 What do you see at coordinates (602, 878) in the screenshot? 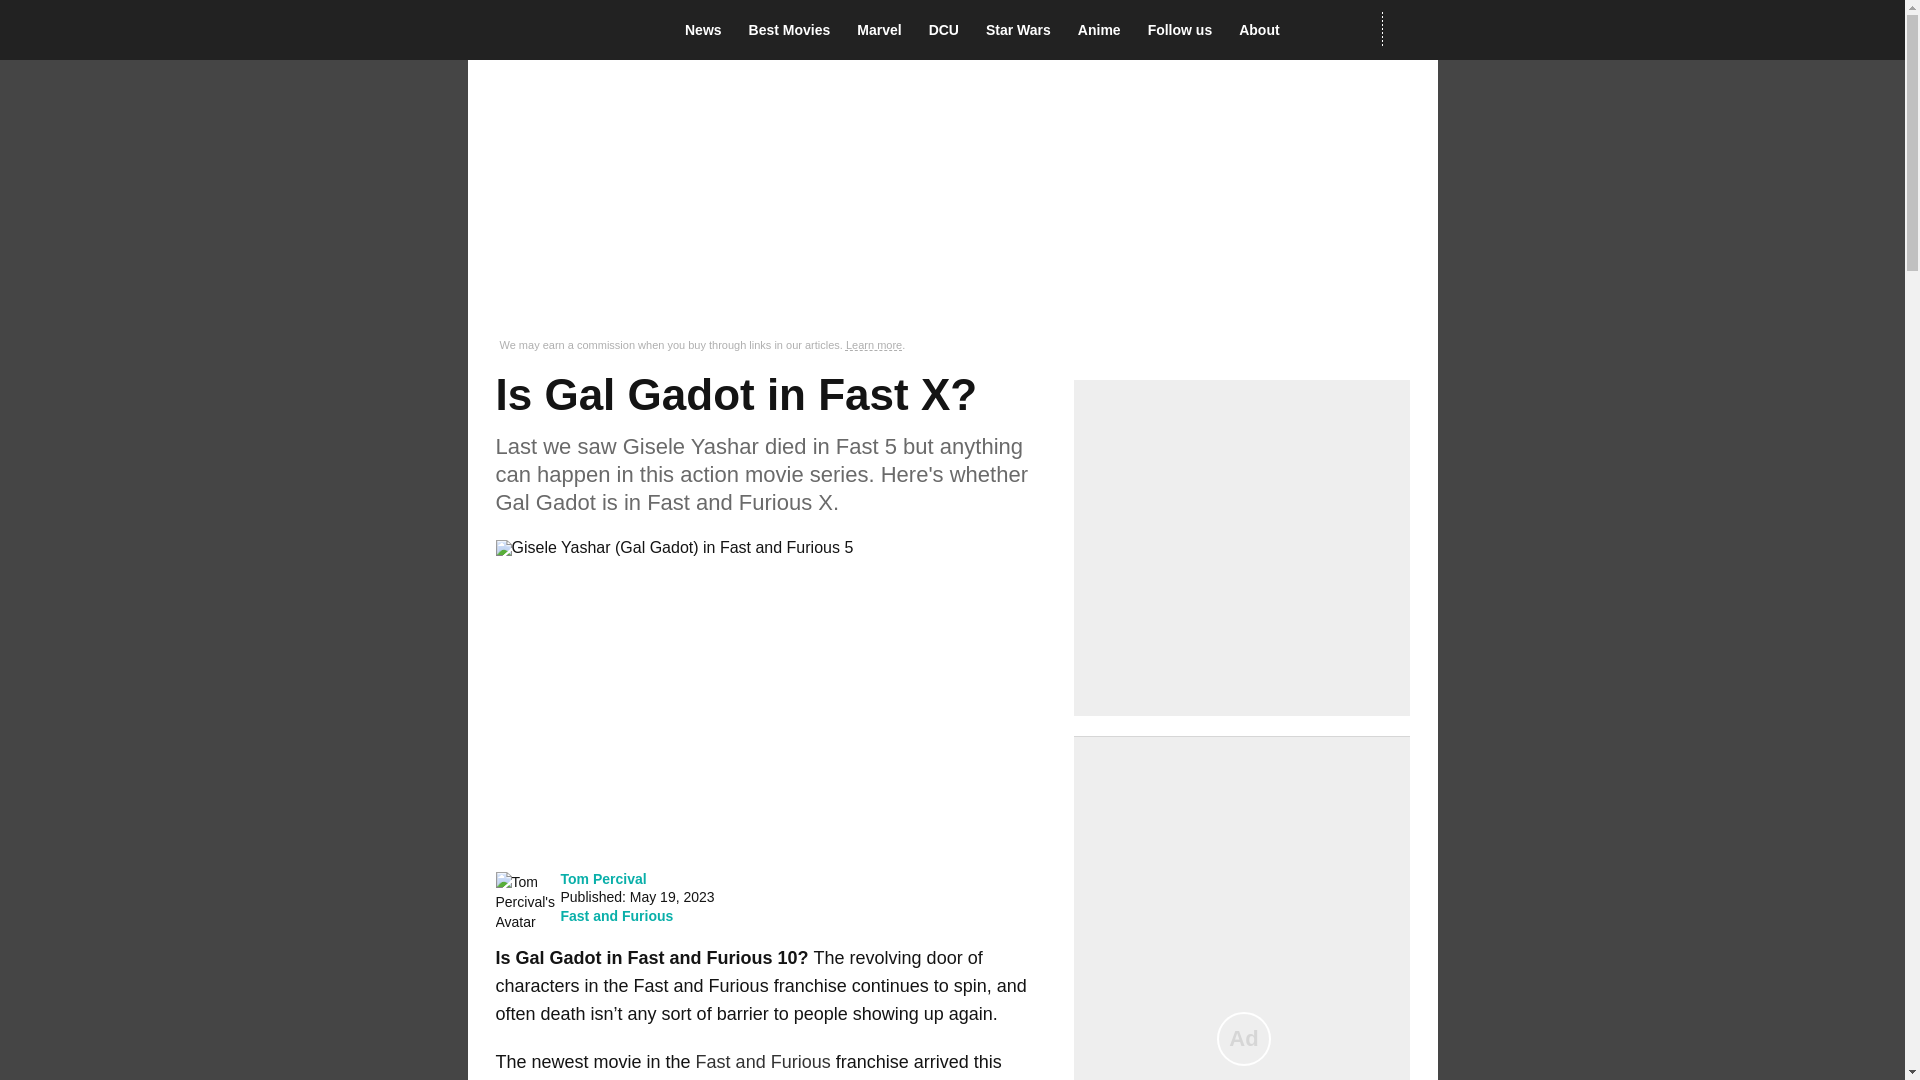
I see `Tom Percival` at bounding box center [602, 878].